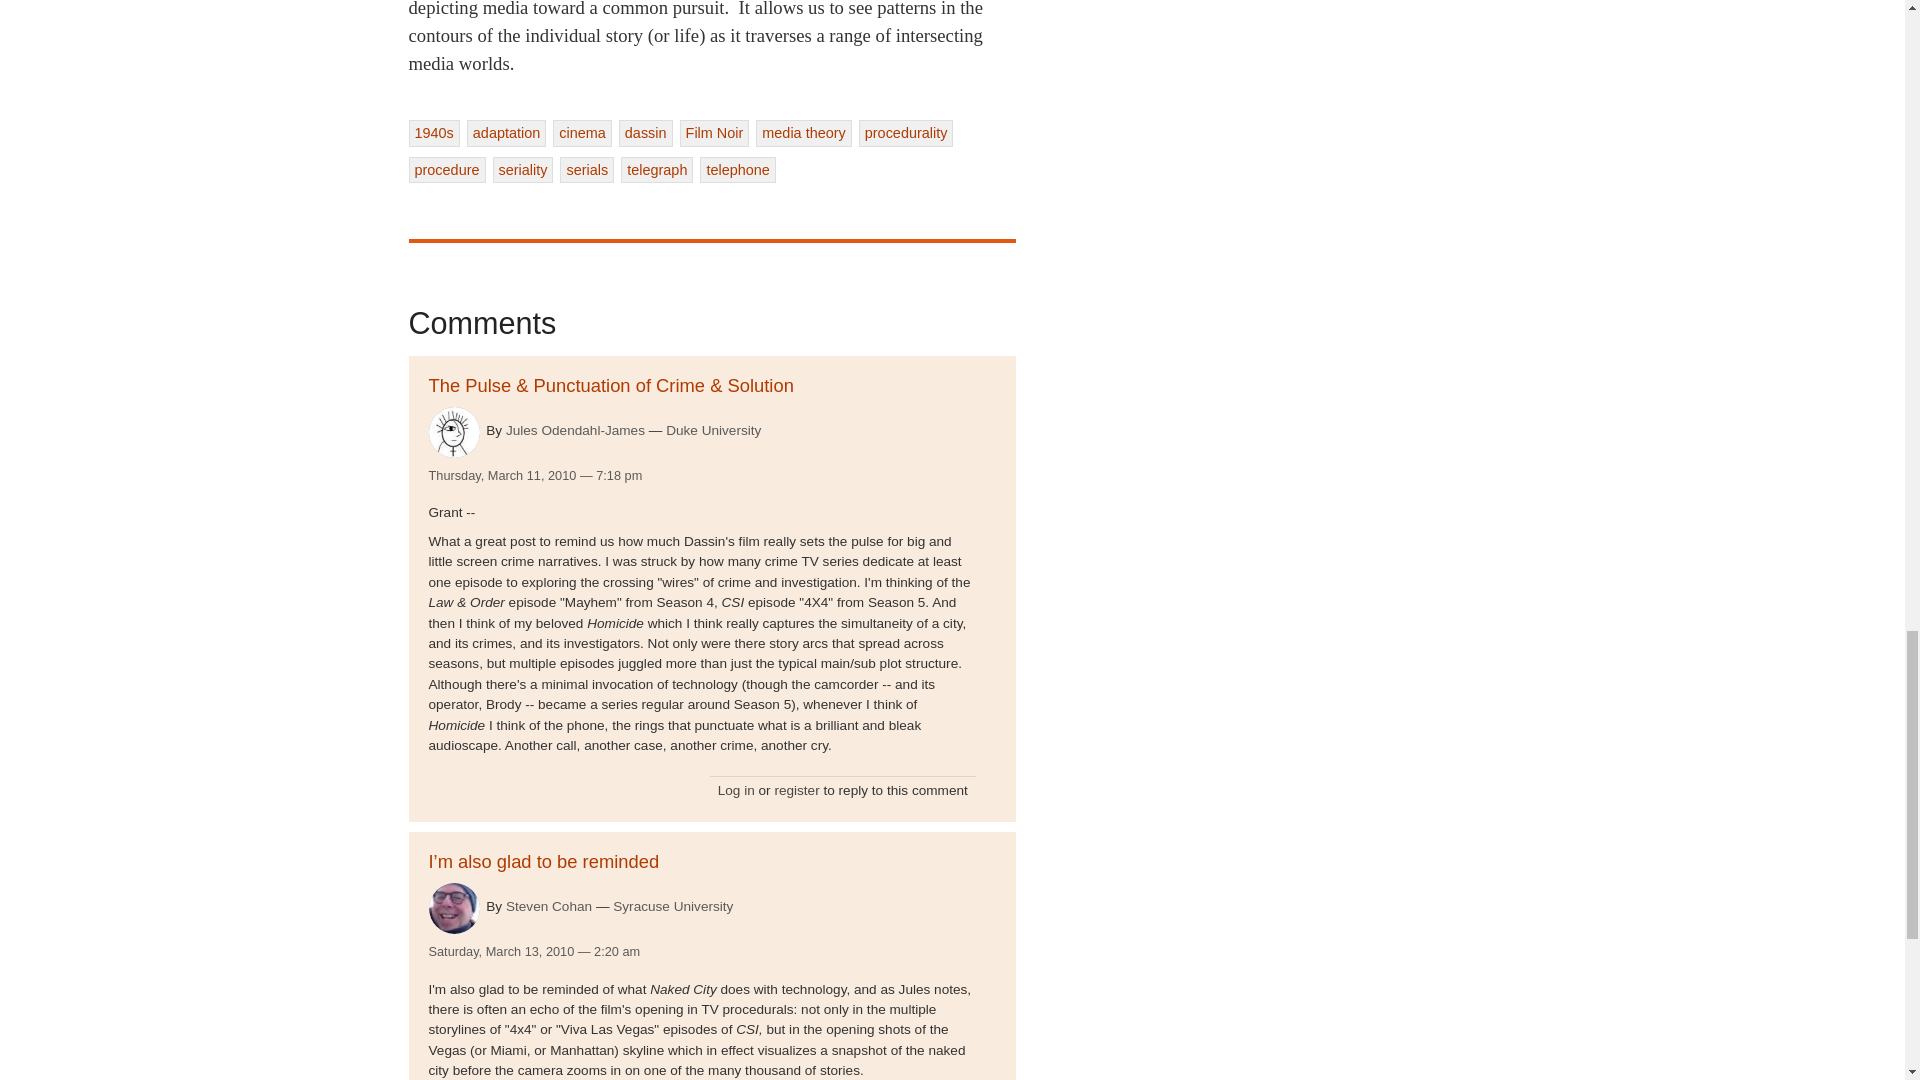 This screenshot has width=1920, height=1080. What do you see at coordinates (646, 132) in the screenshot?
I see `dassin` at bounding box center [646, 132].